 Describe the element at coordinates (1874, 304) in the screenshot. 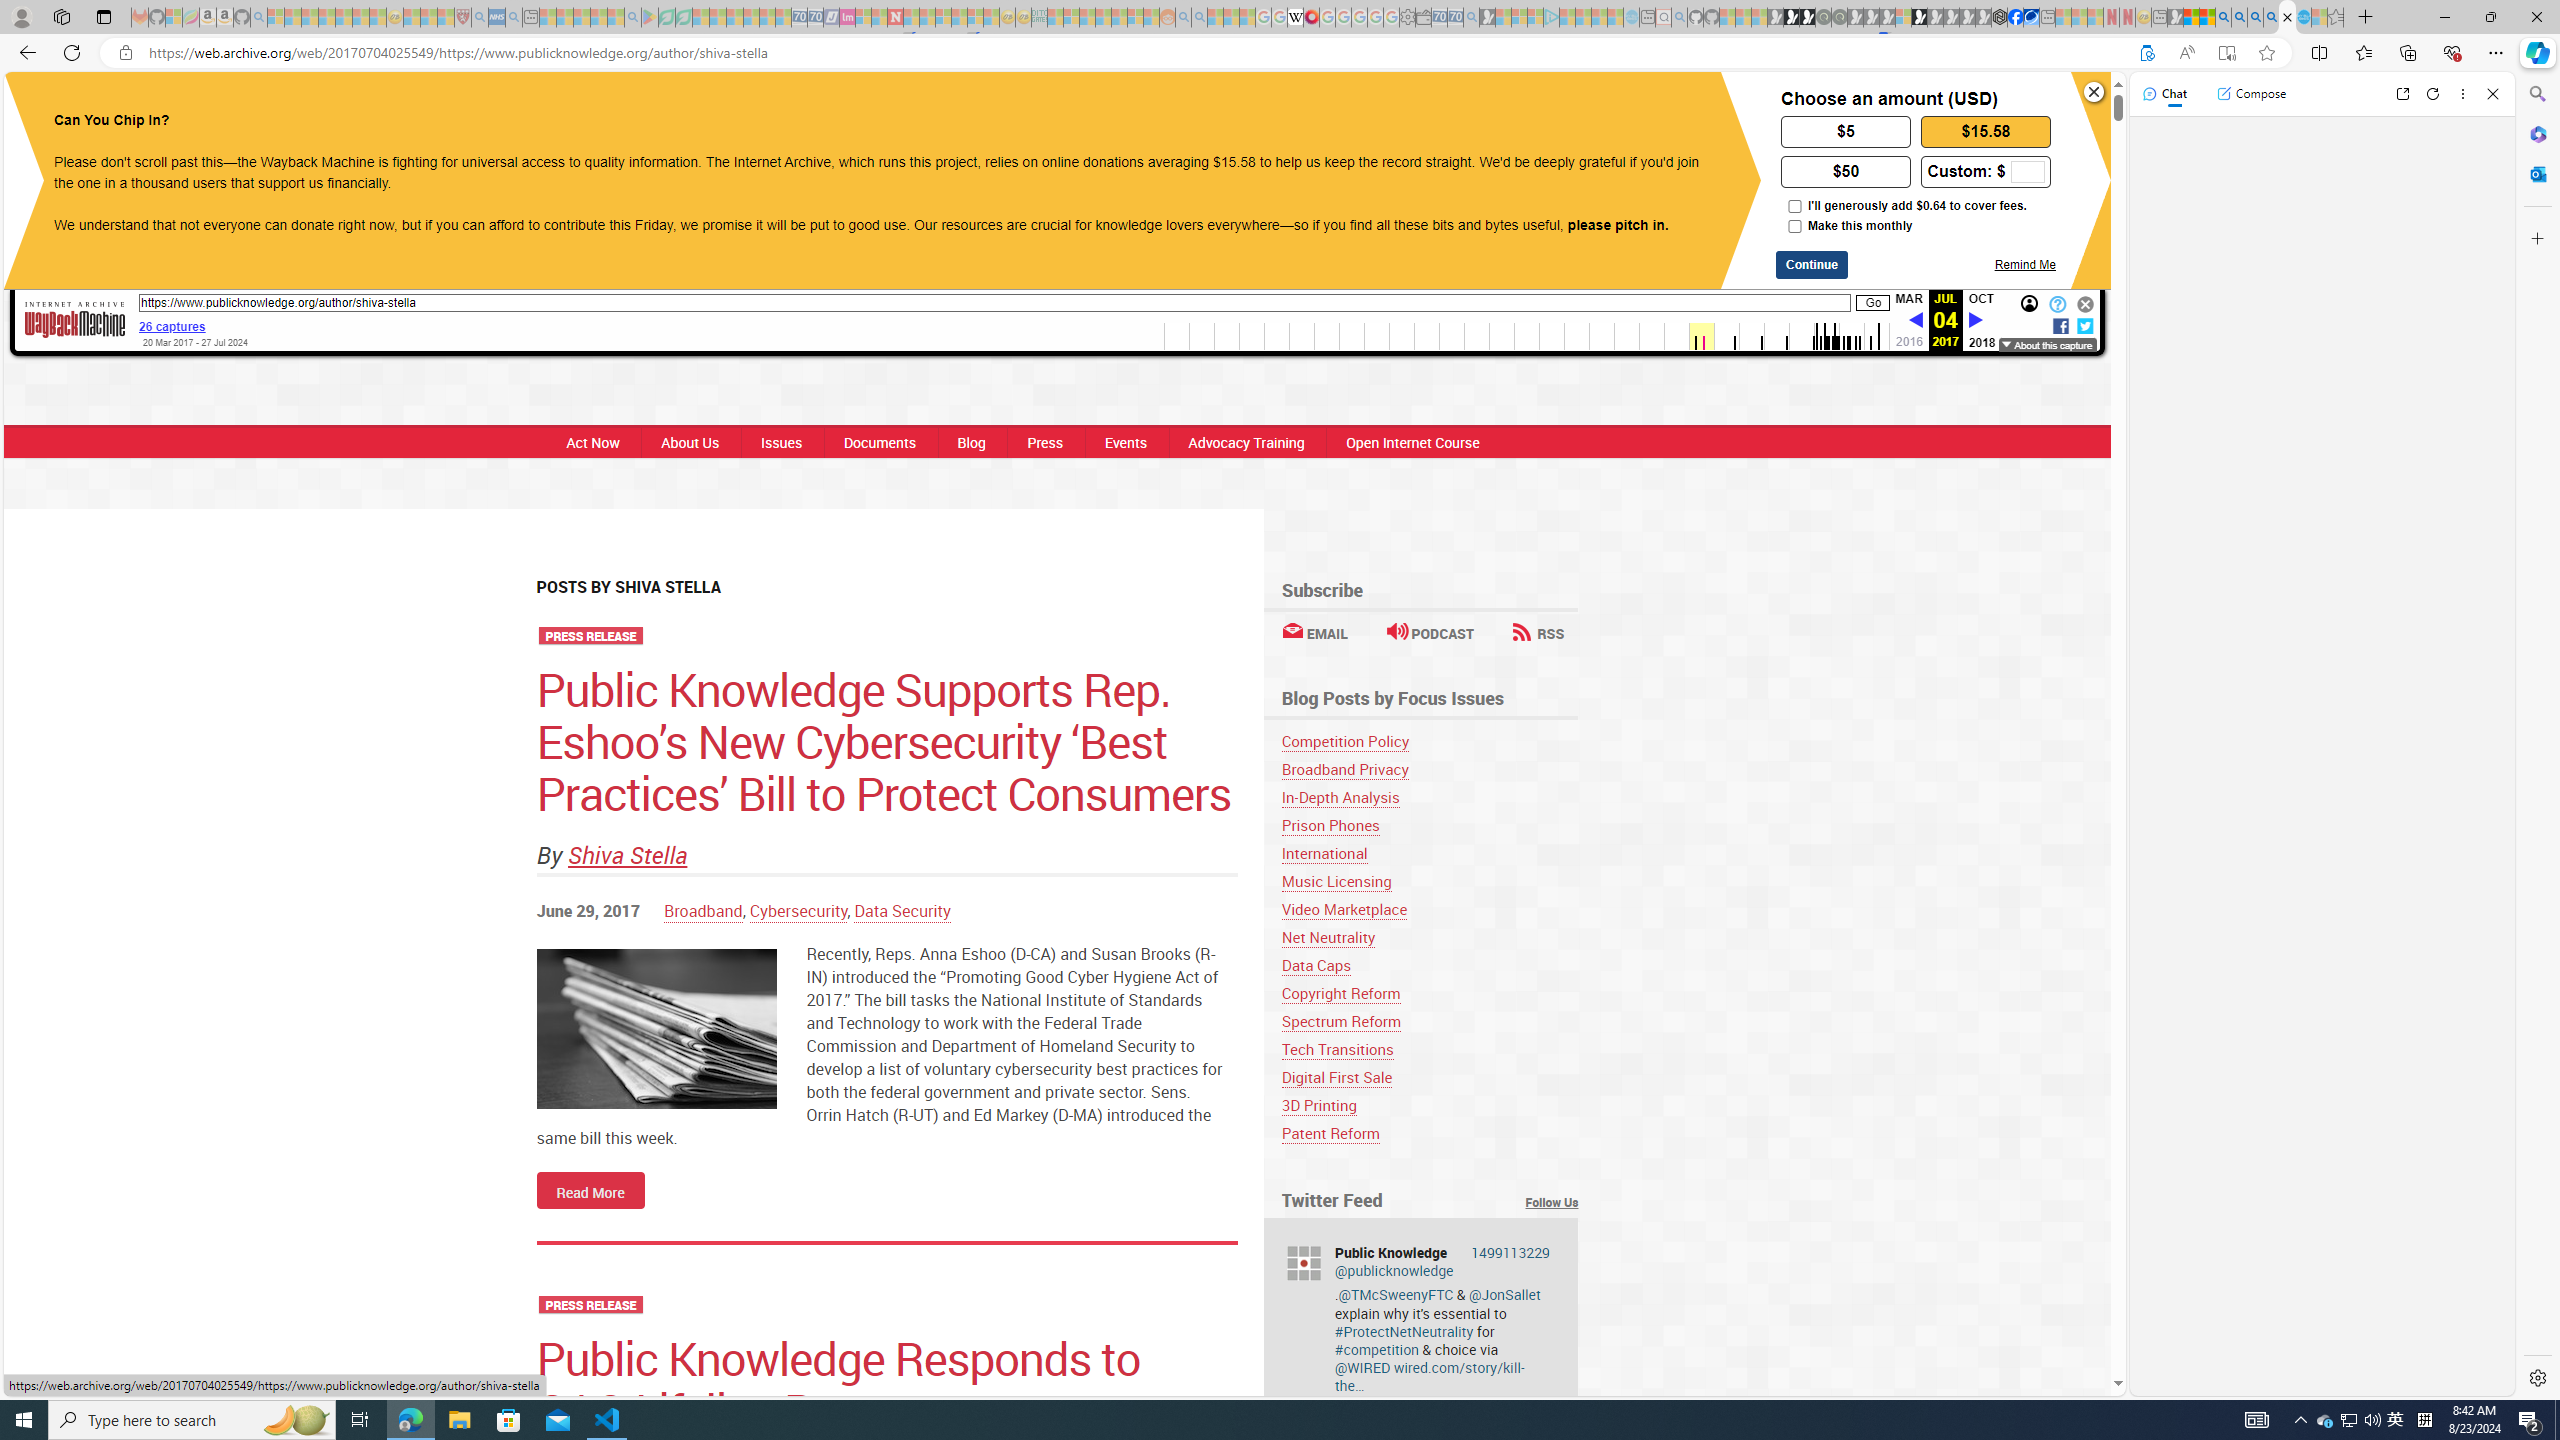

I see `Go` at that location.